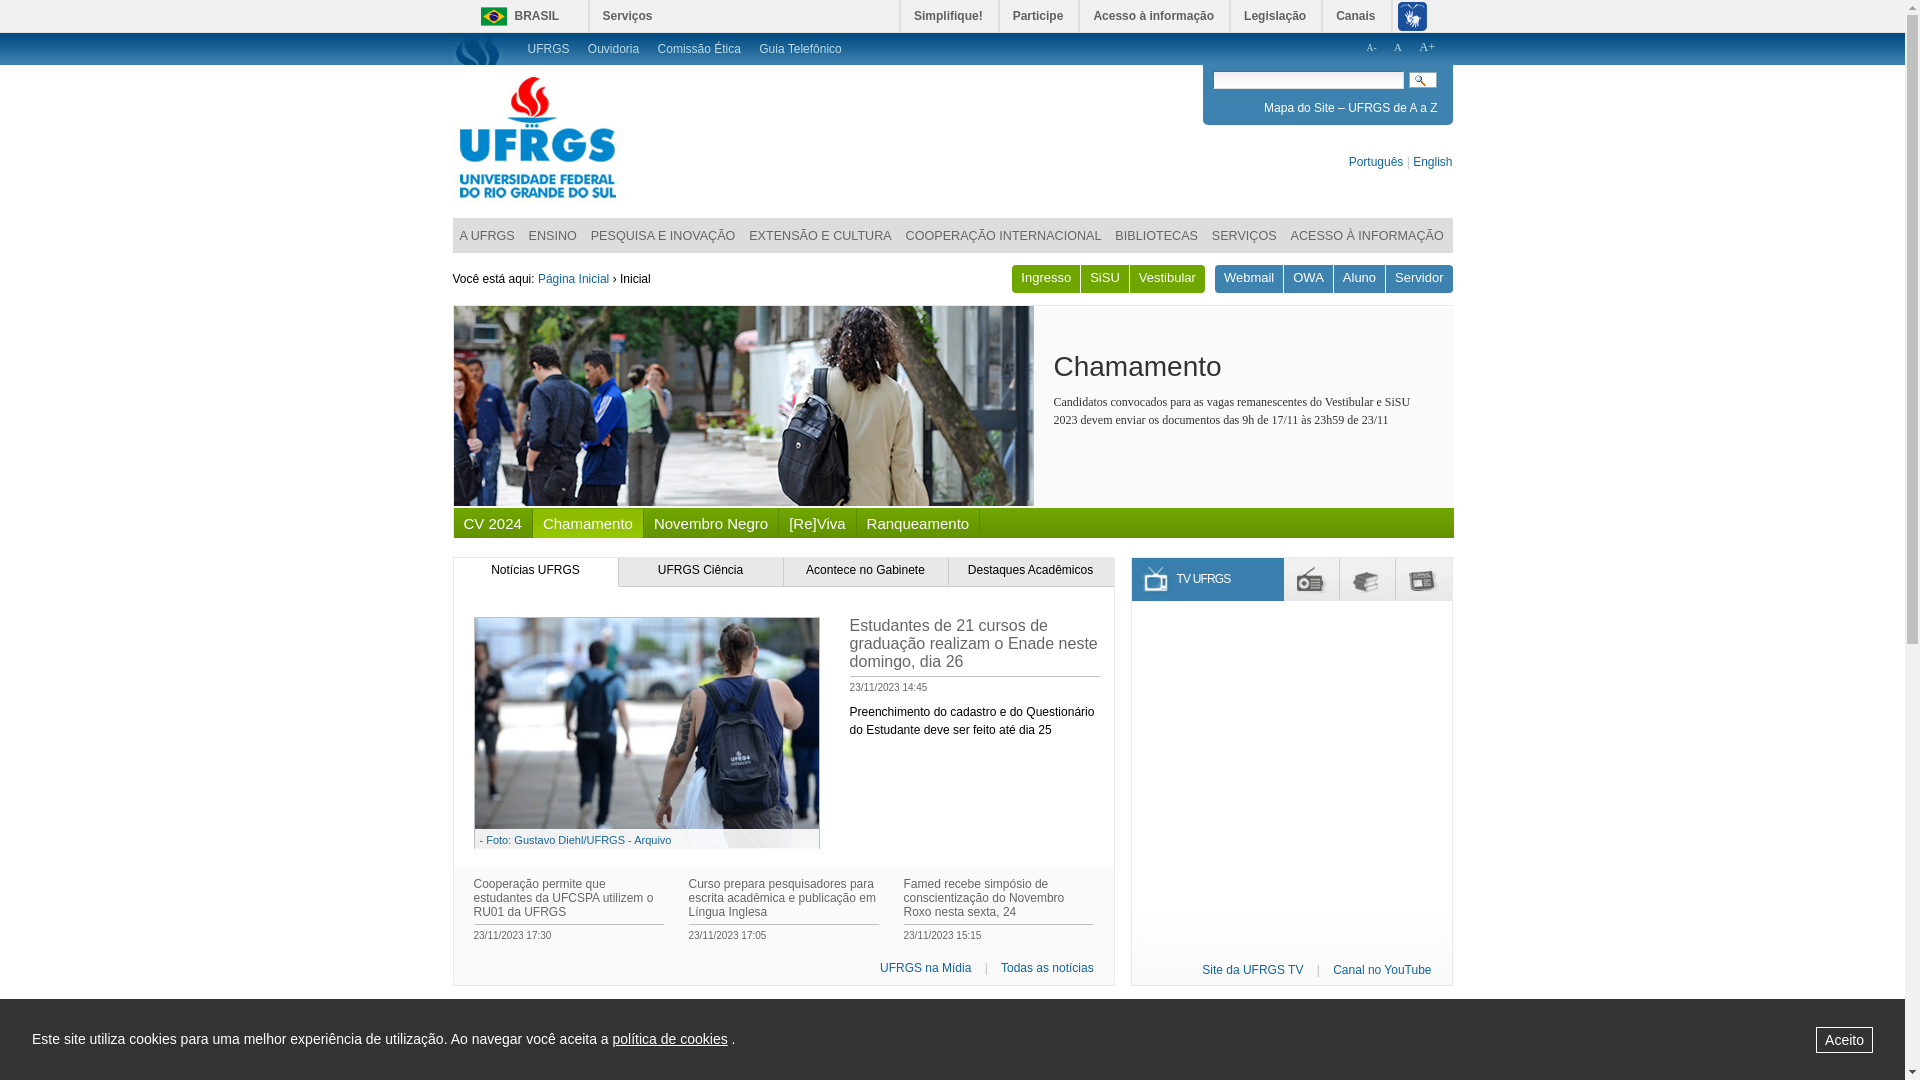 Image resolution: width=1920 pixels, height=1080 pixels. I want to click on - Foto: Gustavo Diehl/UFRGS - Arquivo, so click(646, 844).